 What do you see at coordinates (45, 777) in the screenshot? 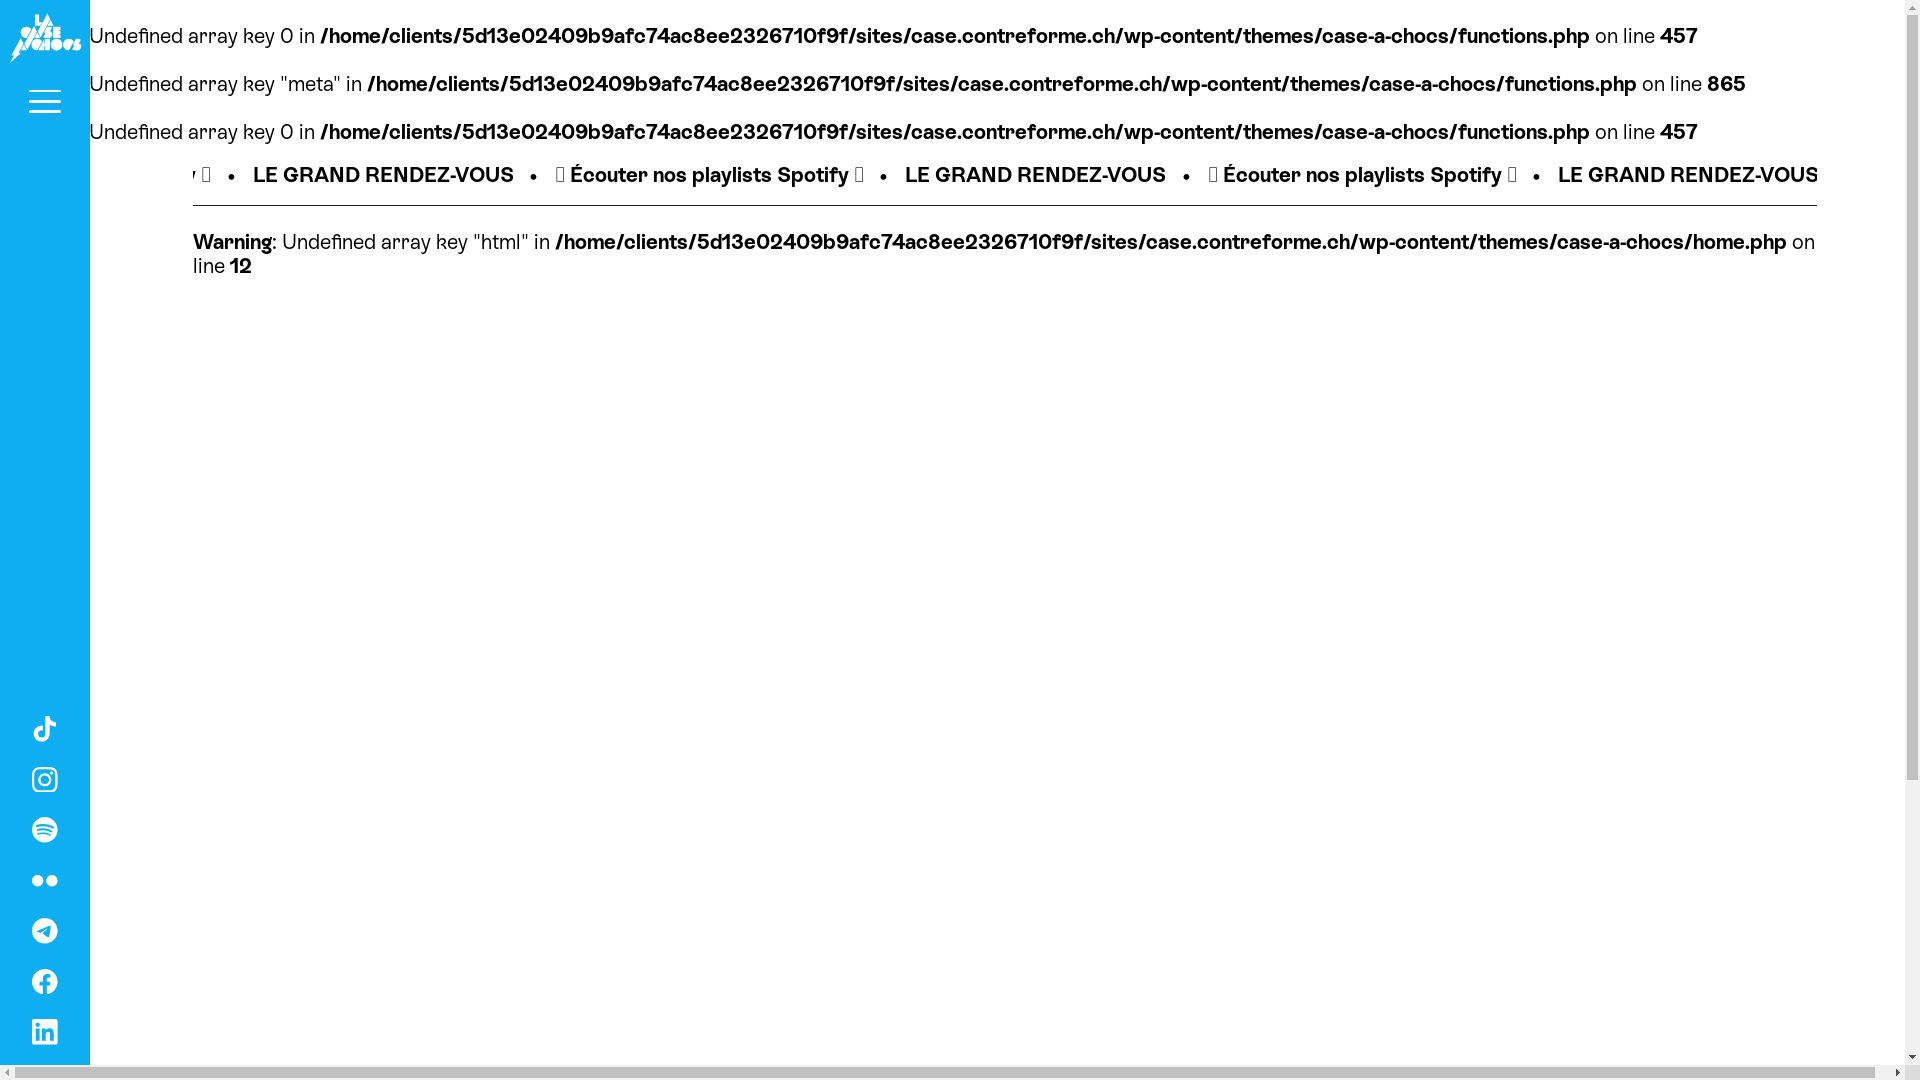
I see `Instagram` at bounding box center [45, 777].